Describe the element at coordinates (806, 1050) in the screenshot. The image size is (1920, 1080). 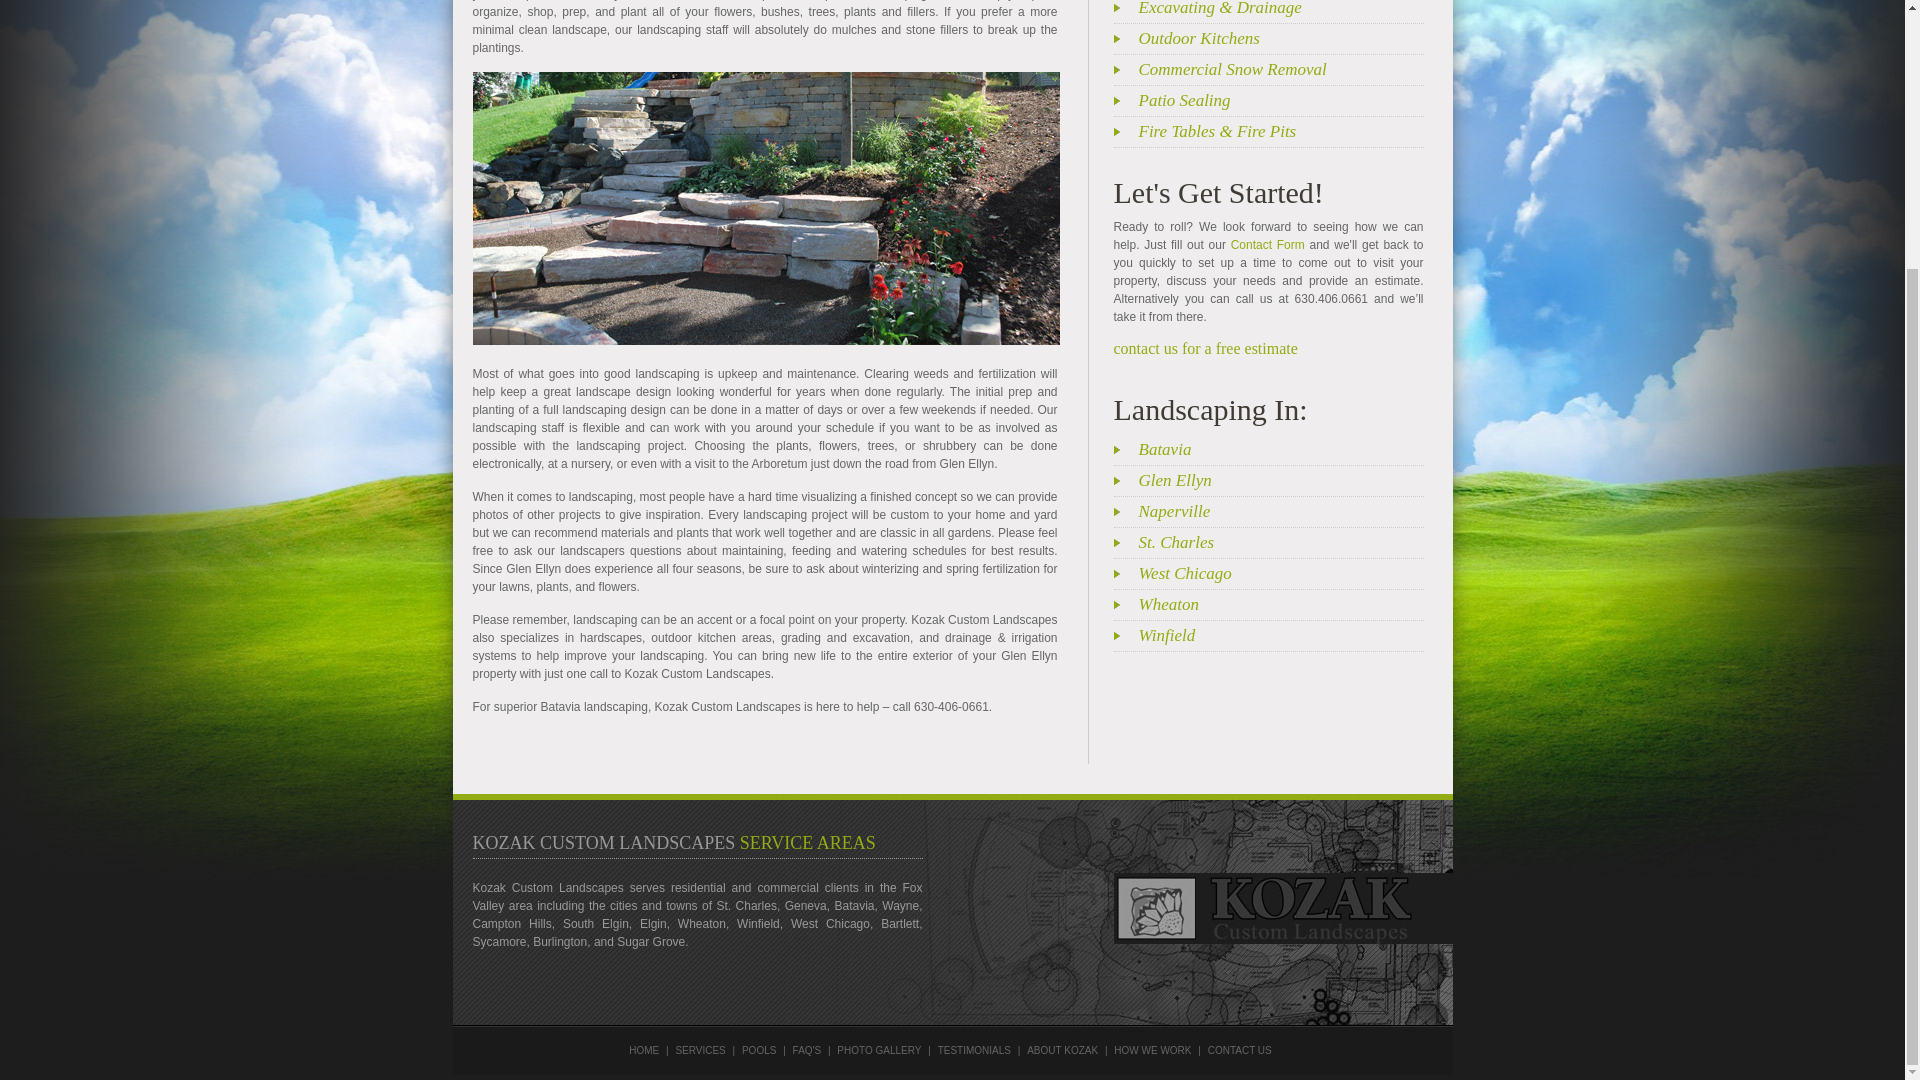
I see `FAQ'S` at that location.